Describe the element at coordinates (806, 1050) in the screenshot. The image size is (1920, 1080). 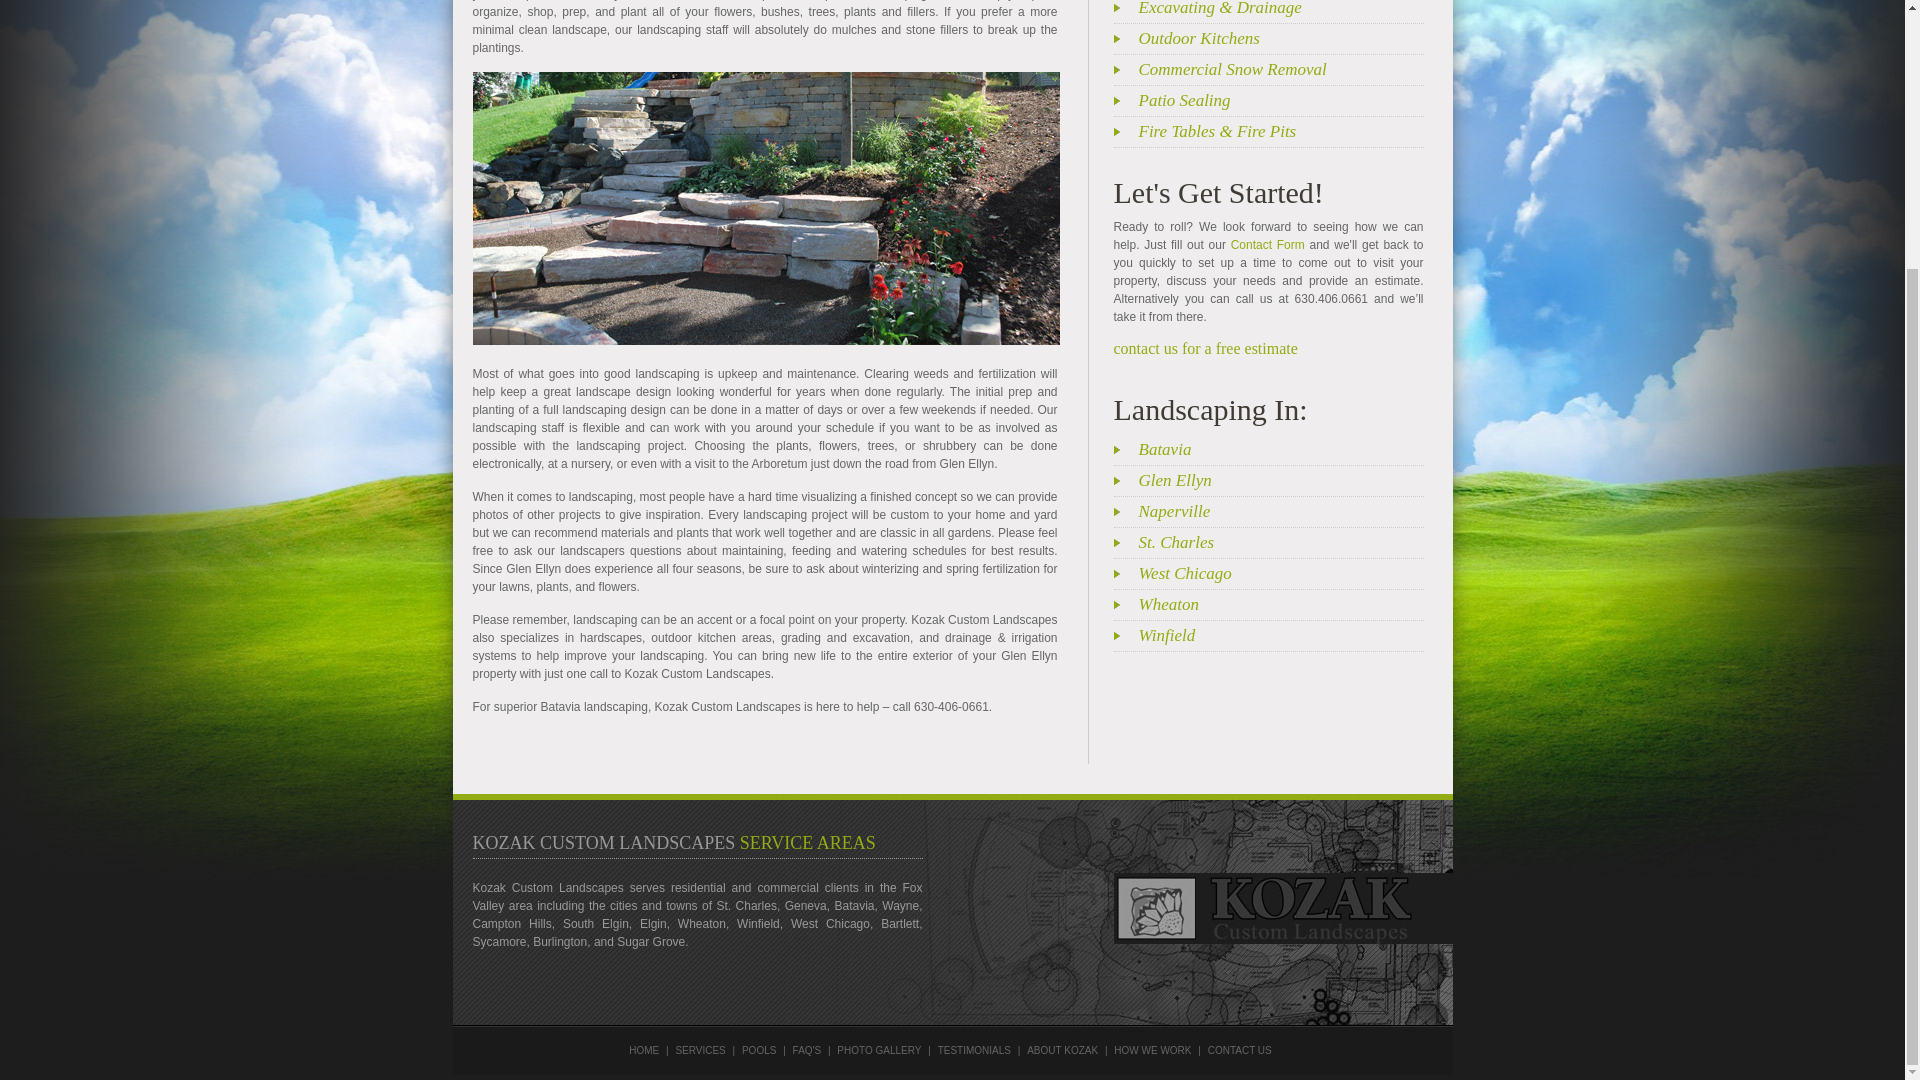
I see `FAQ'S` at that location.